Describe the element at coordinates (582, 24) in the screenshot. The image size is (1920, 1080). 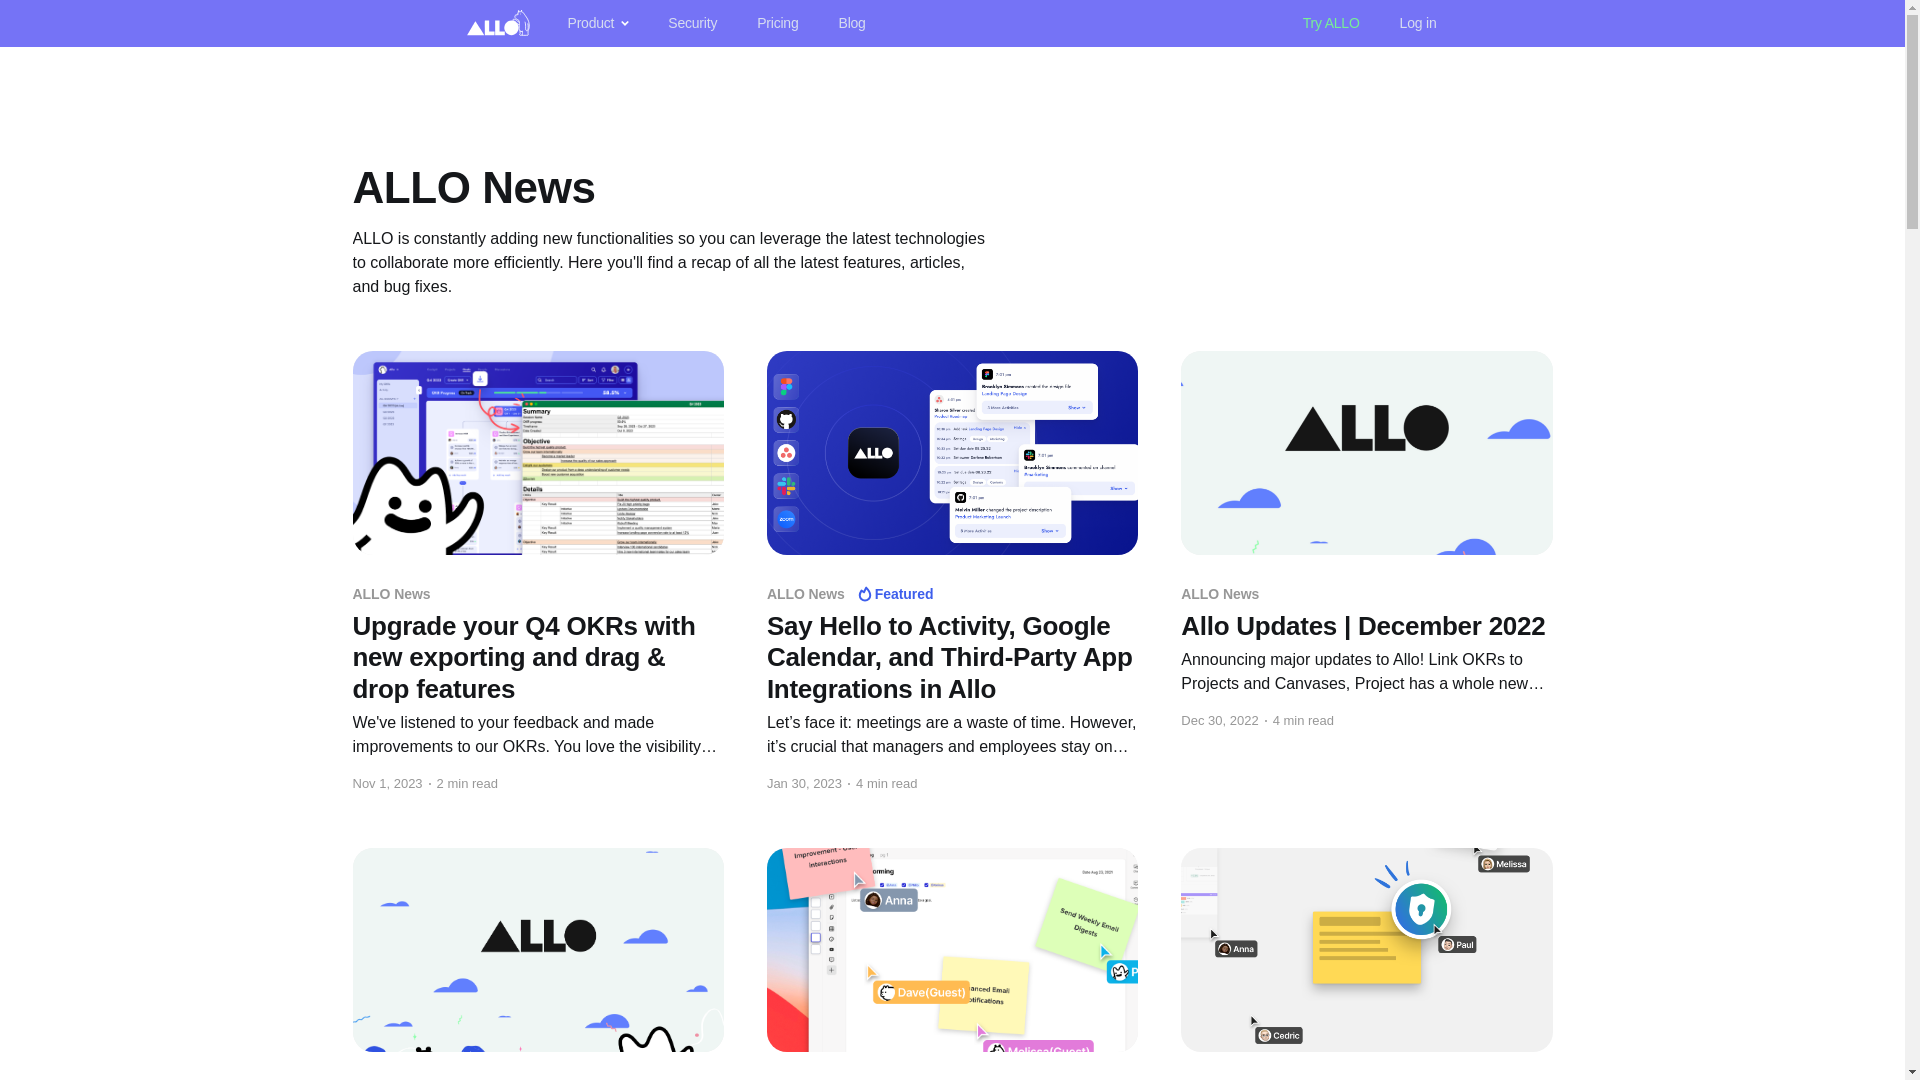
I see `Product` at that location.